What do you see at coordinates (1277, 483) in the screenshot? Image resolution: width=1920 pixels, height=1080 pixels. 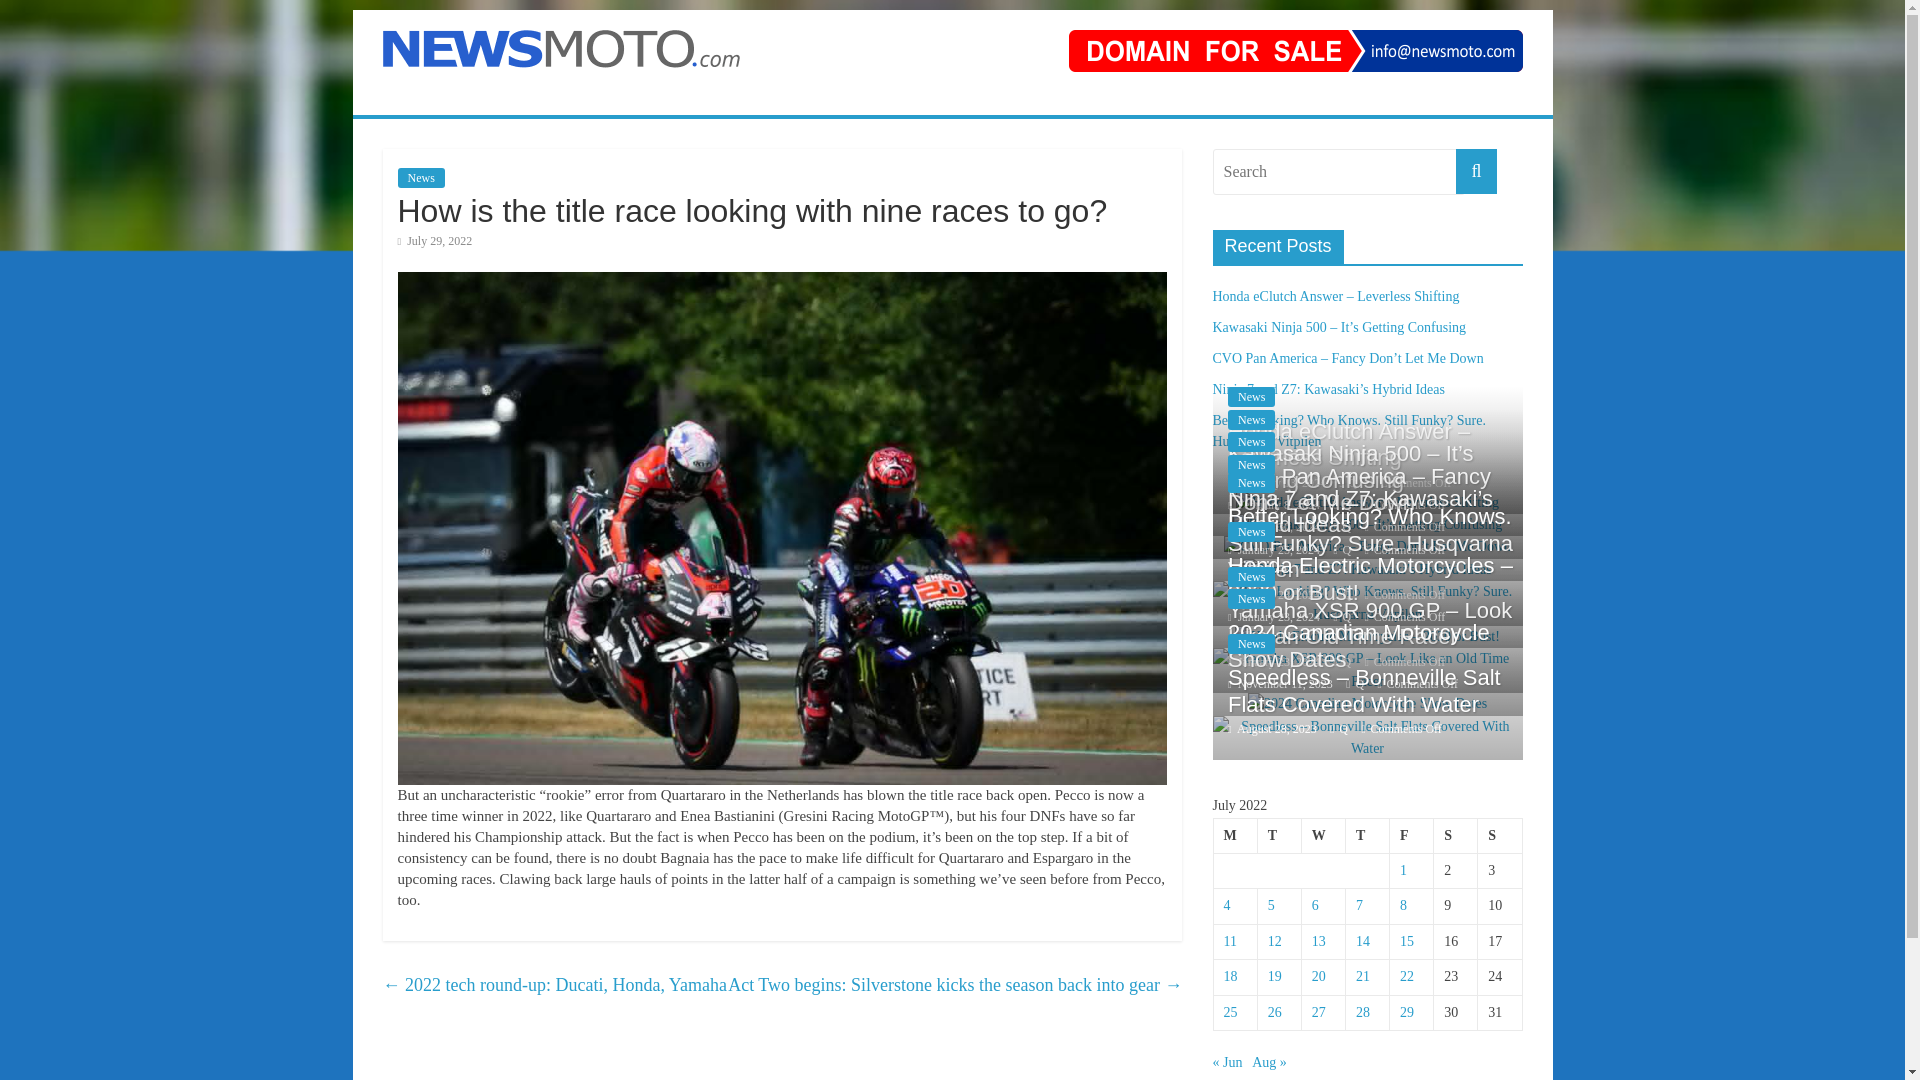 I see `05:01` at bounding box center [1277, 483].